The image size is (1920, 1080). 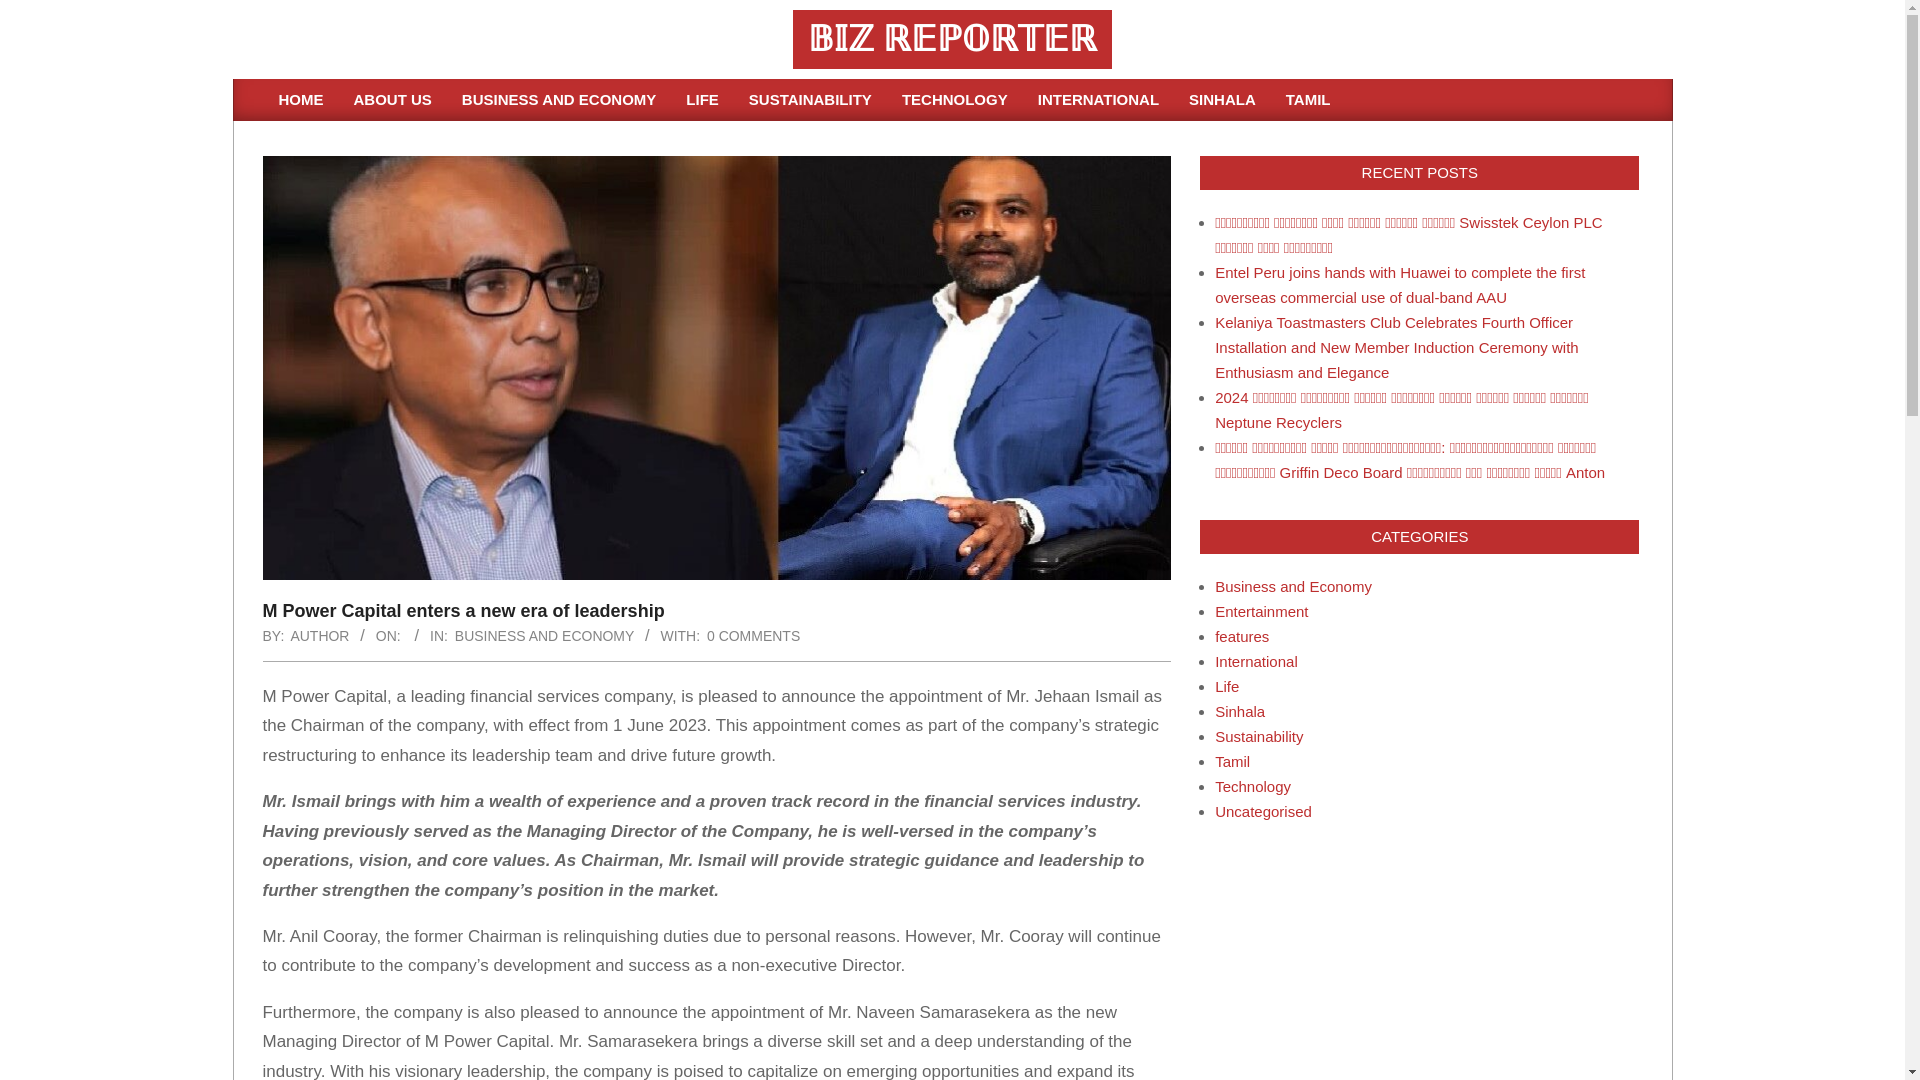 I want to click on INTERNATIONAL, so click(x=1098, y=99).